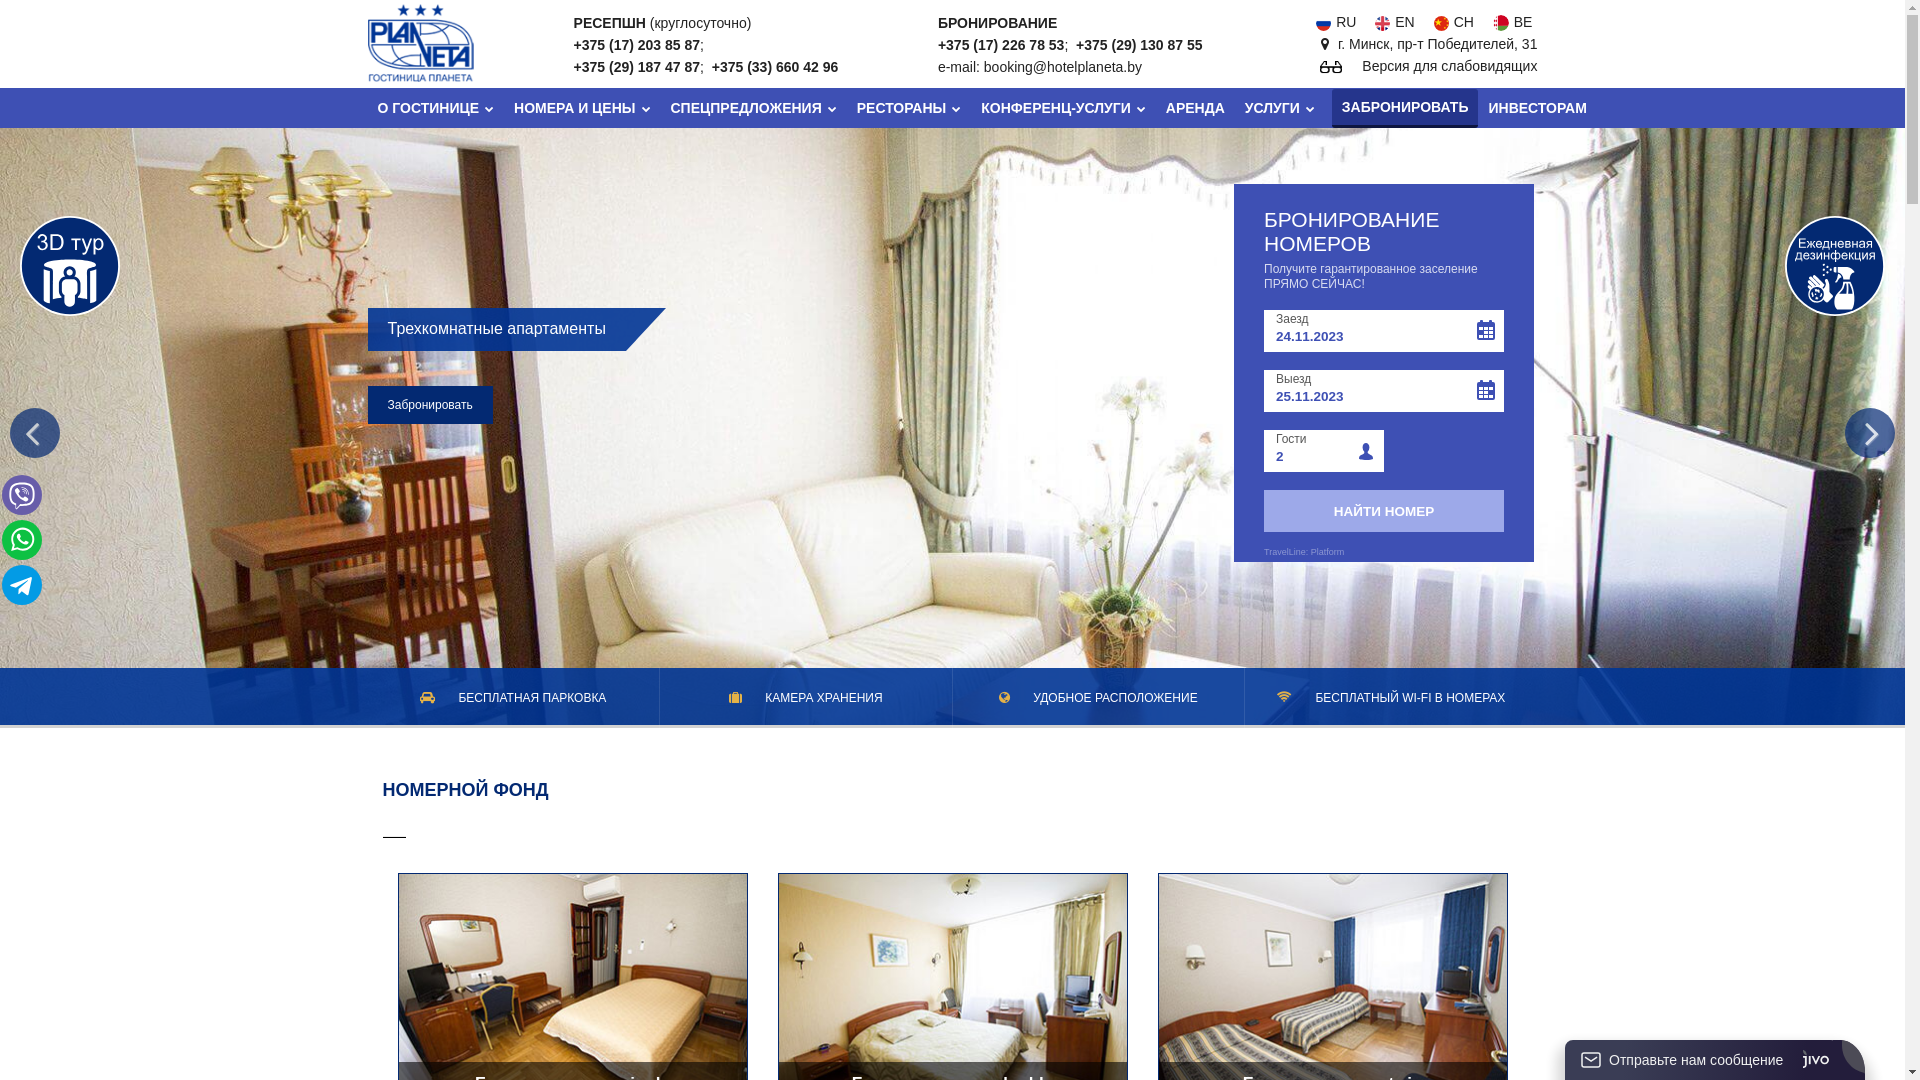  What do you see at coordinates (1062, 67) in the screenshot?
I see `booking@hotelplaneta.by` at bounding box center [1062, 67].